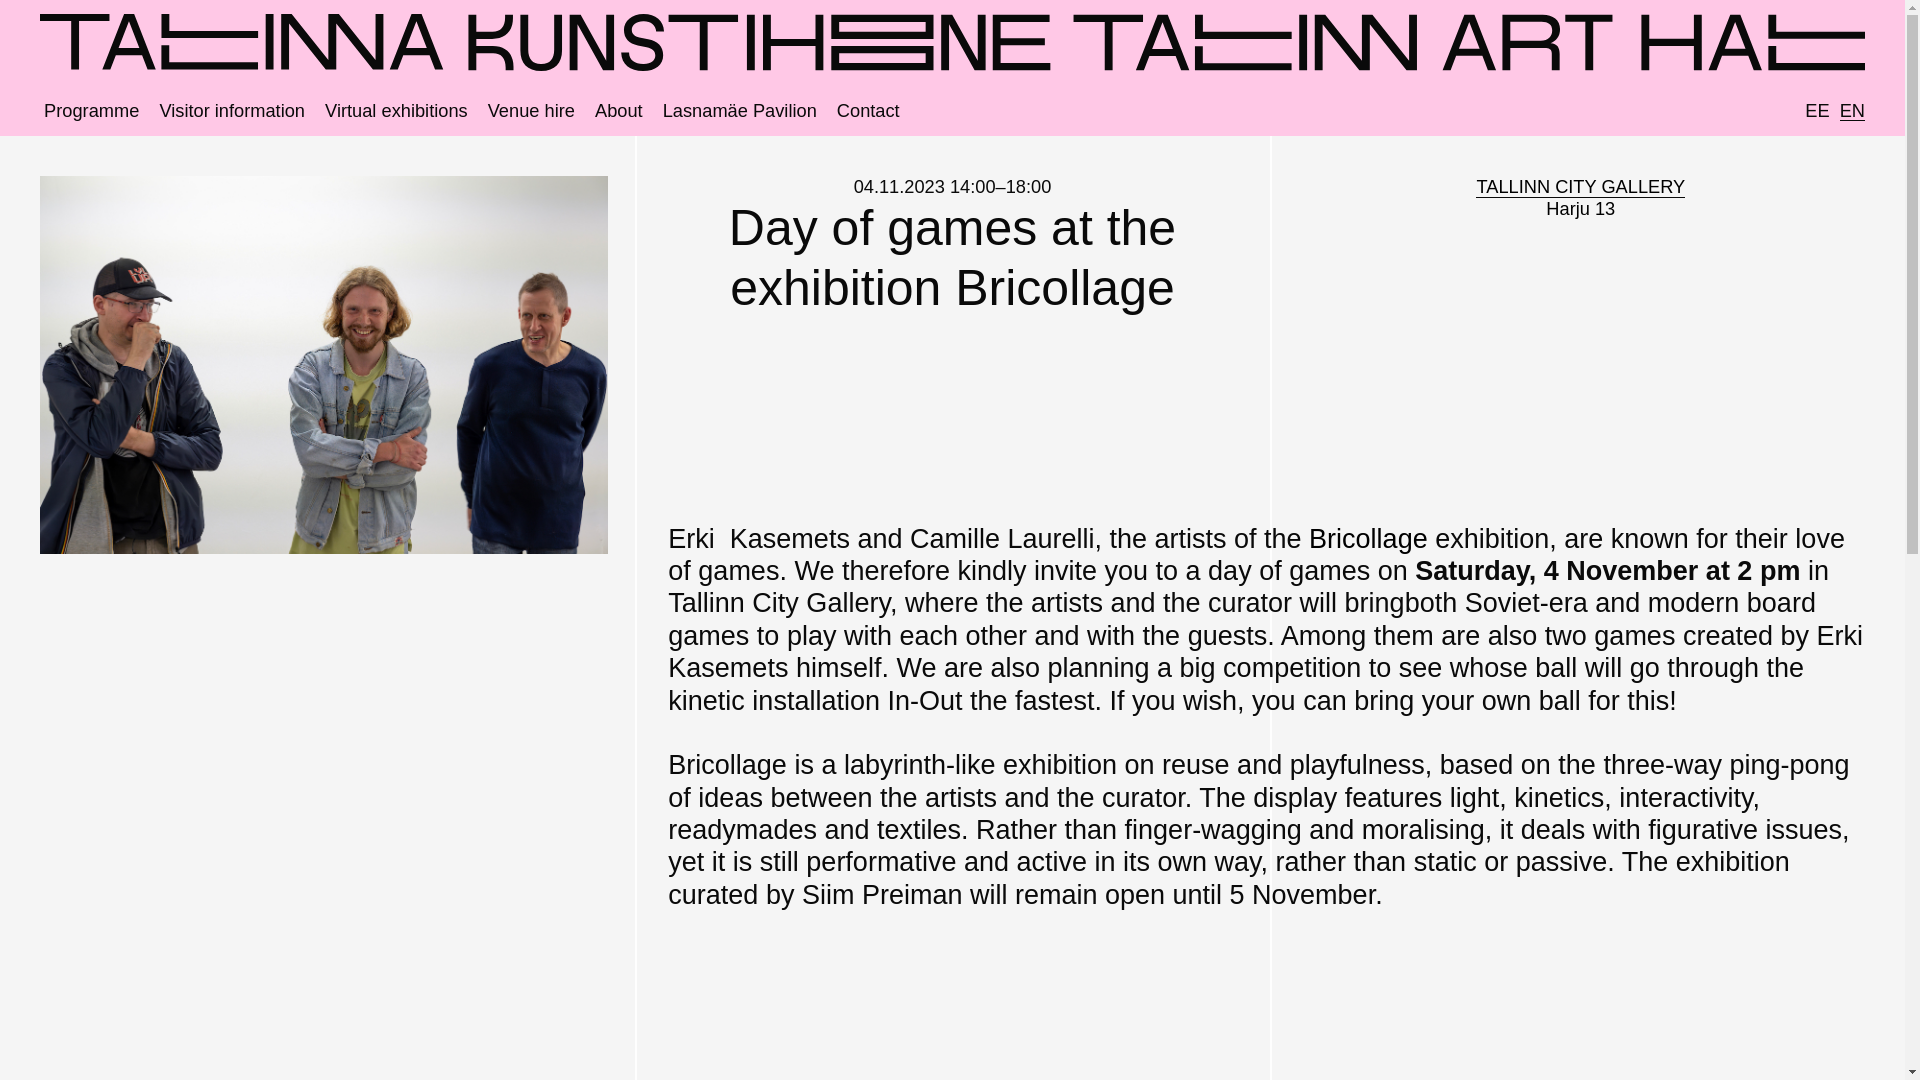 The width and height of the screenshot is (1920, 1080). Describe the element at coordinates (232, 110) in the screenshot. I see `Visitor information` at that location.